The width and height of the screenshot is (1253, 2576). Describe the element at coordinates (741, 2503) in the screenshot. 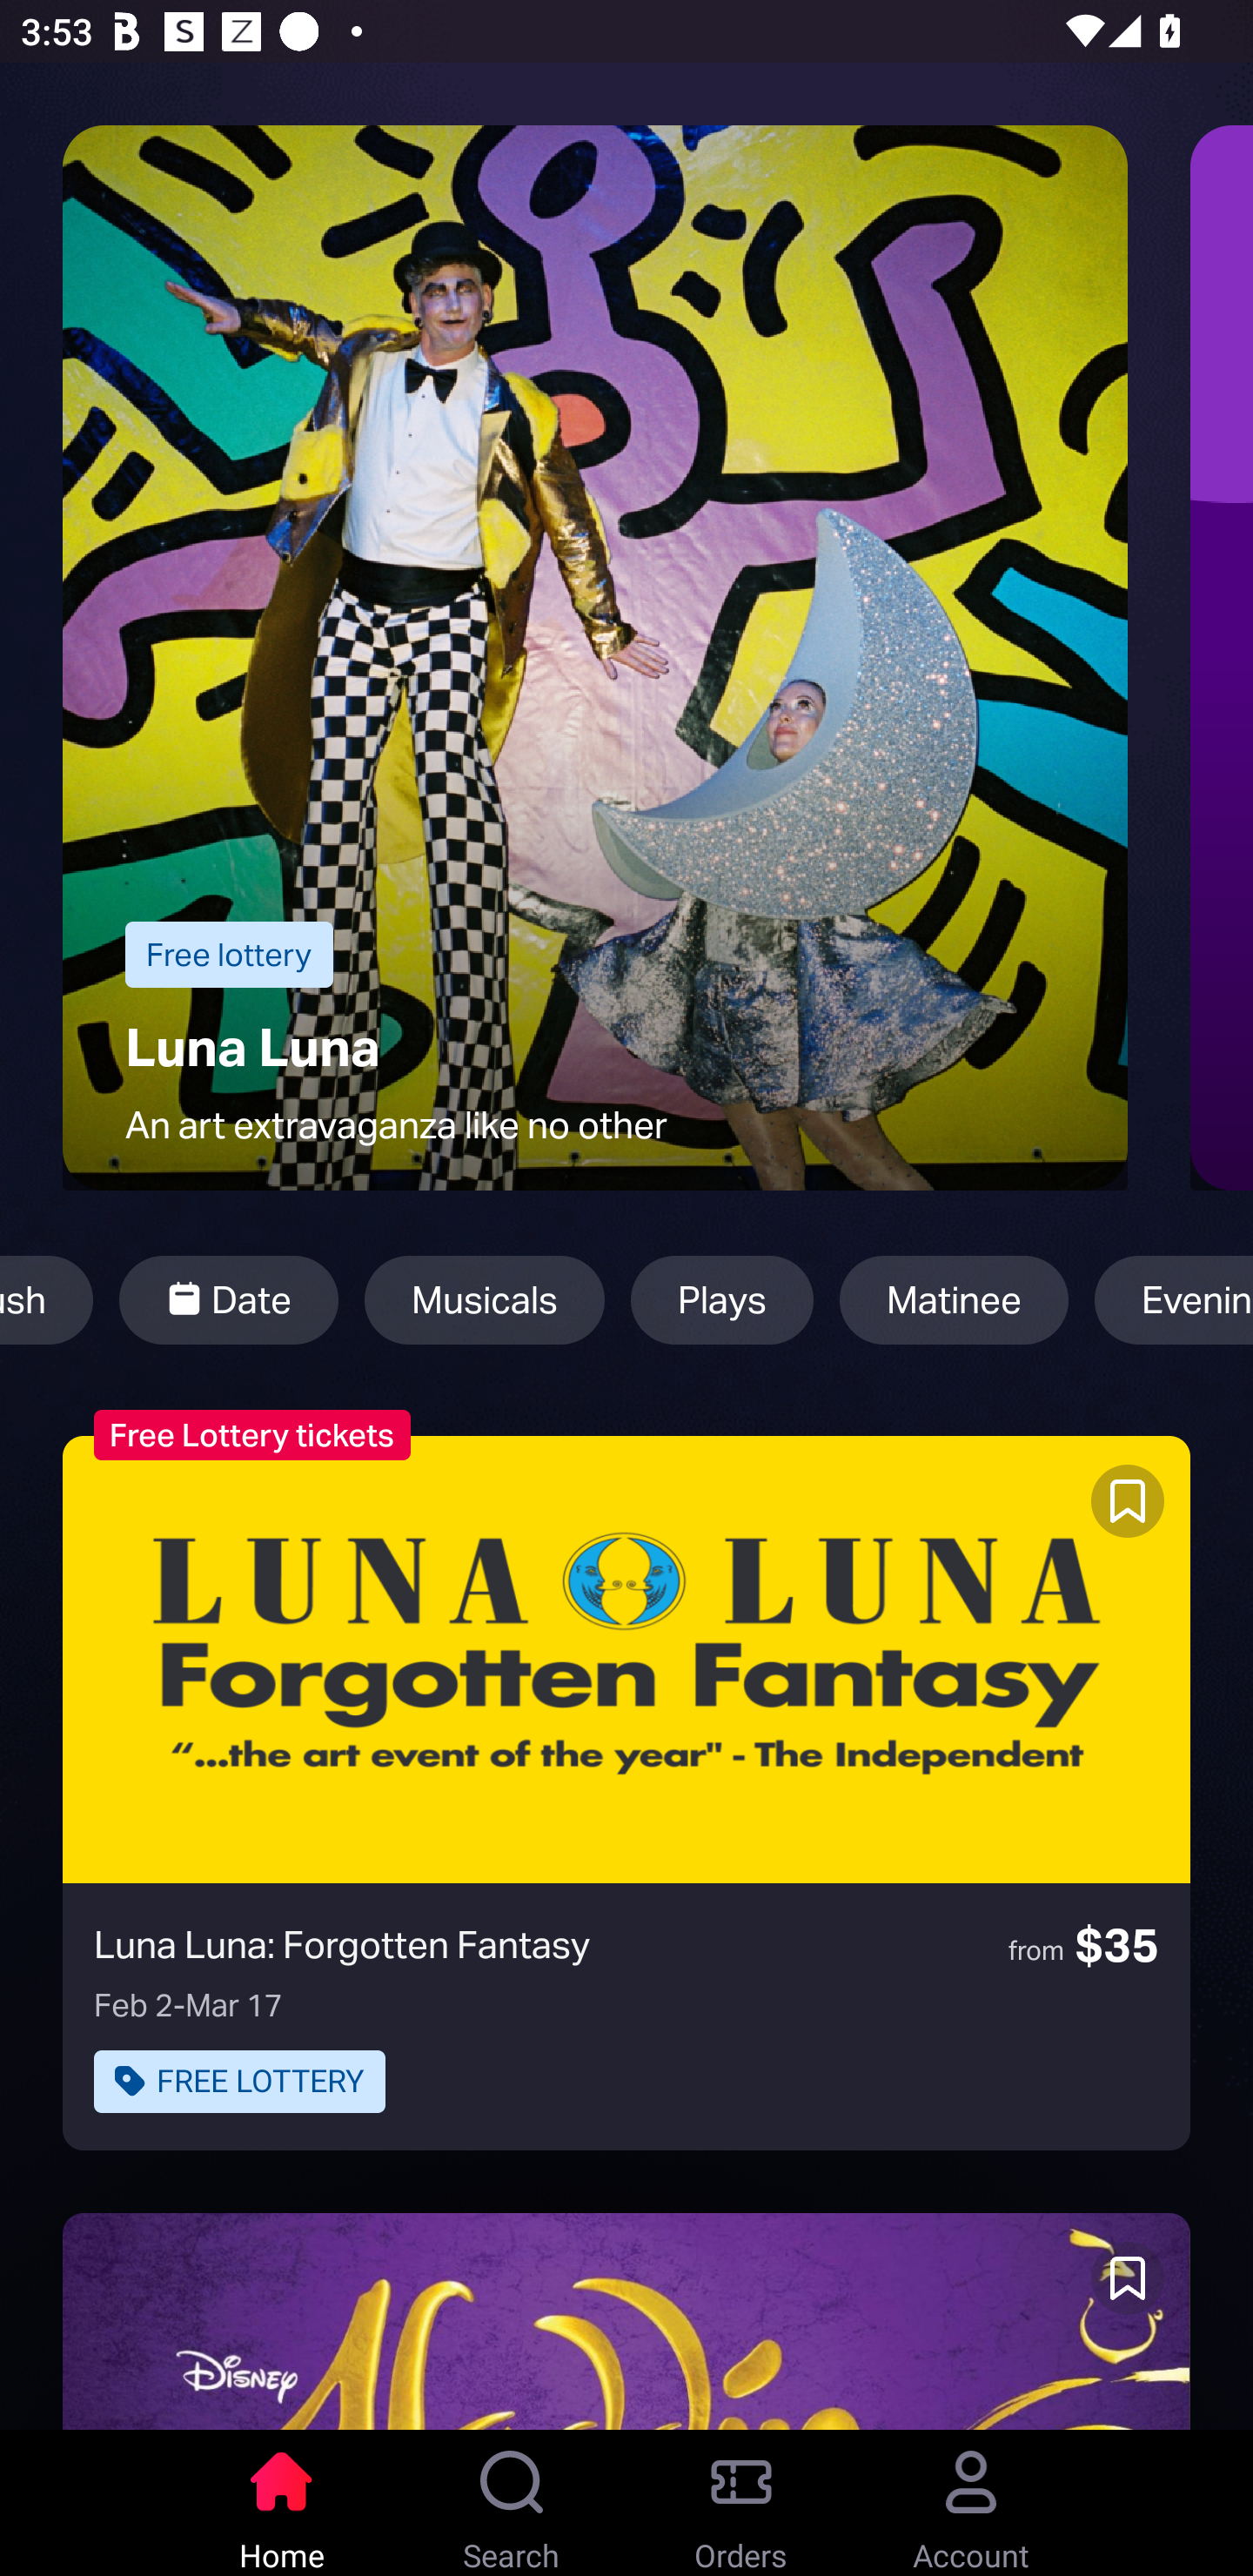

I see `Orders` at that location.